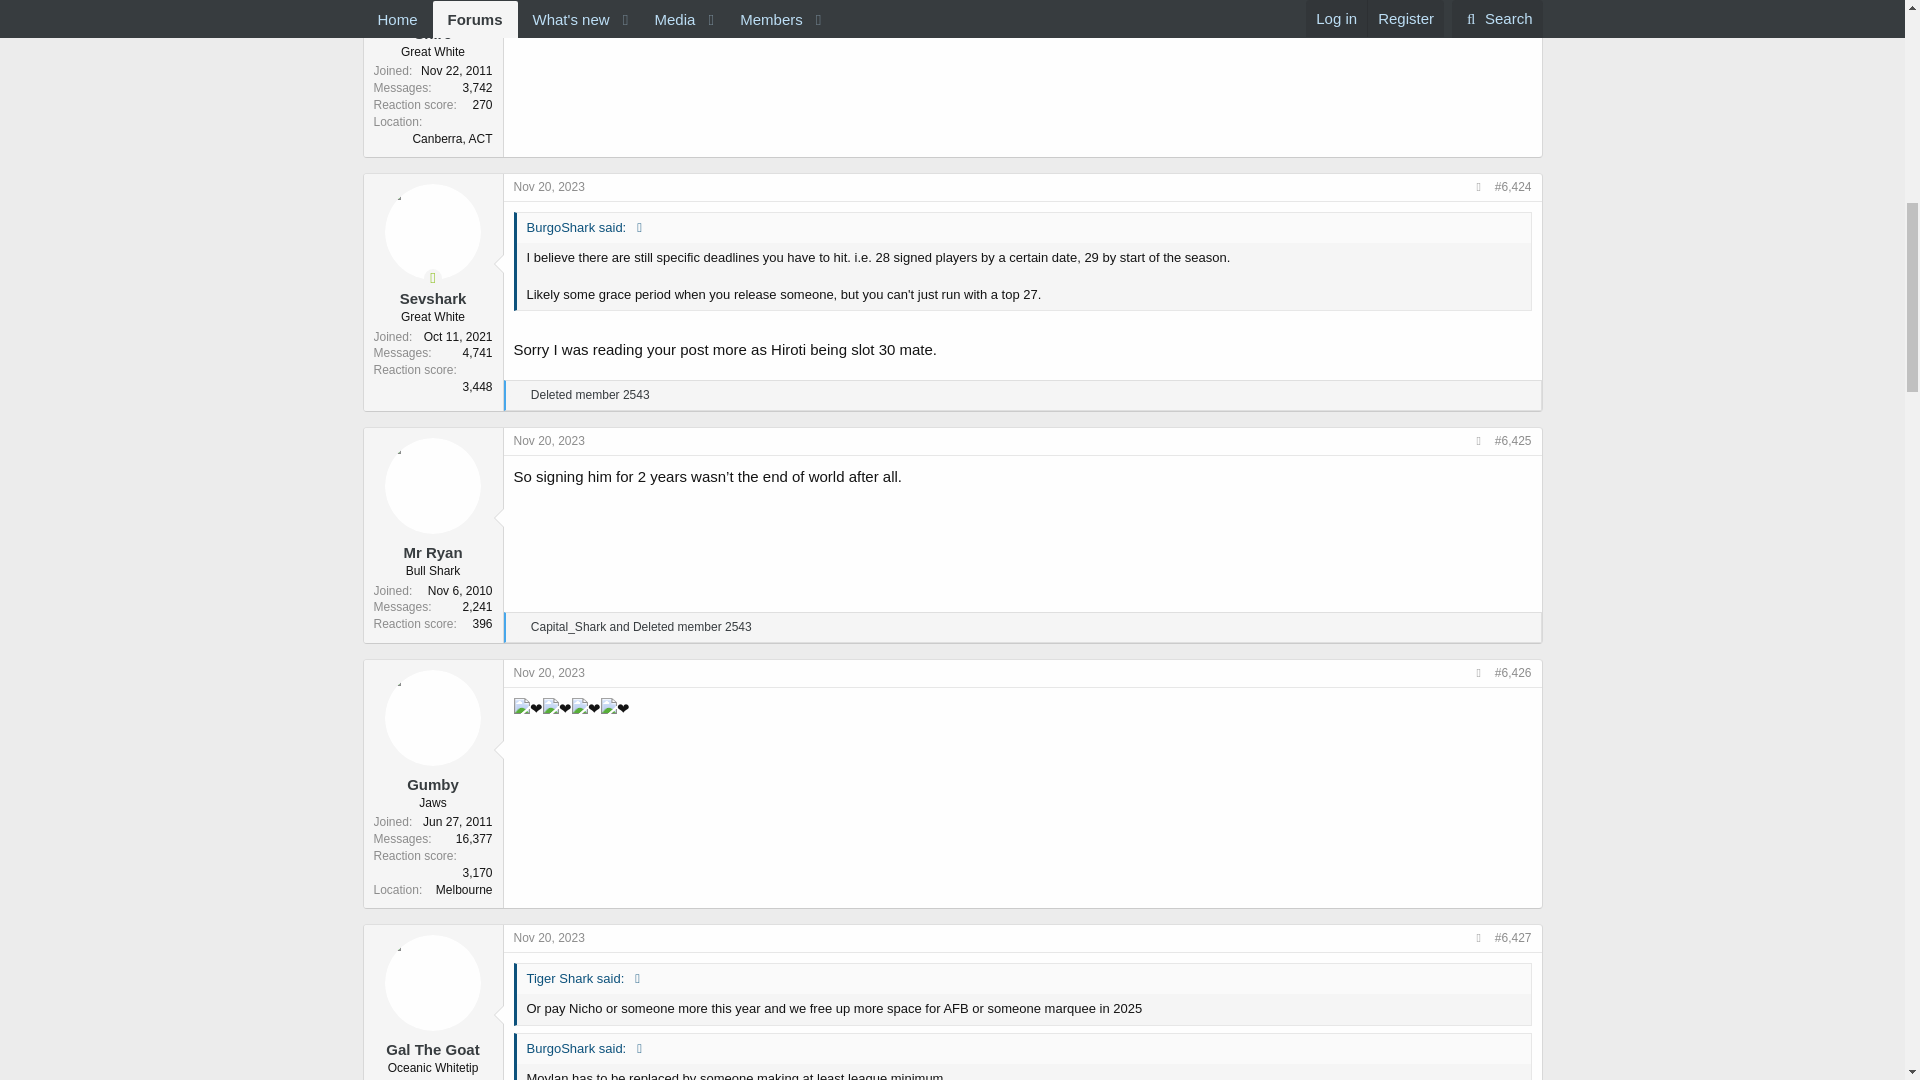 The width and height of the screenshot is (1920, 1080). Describe the element at coordinates (520, 628) in the screenshot. I see `Haha` at that location.